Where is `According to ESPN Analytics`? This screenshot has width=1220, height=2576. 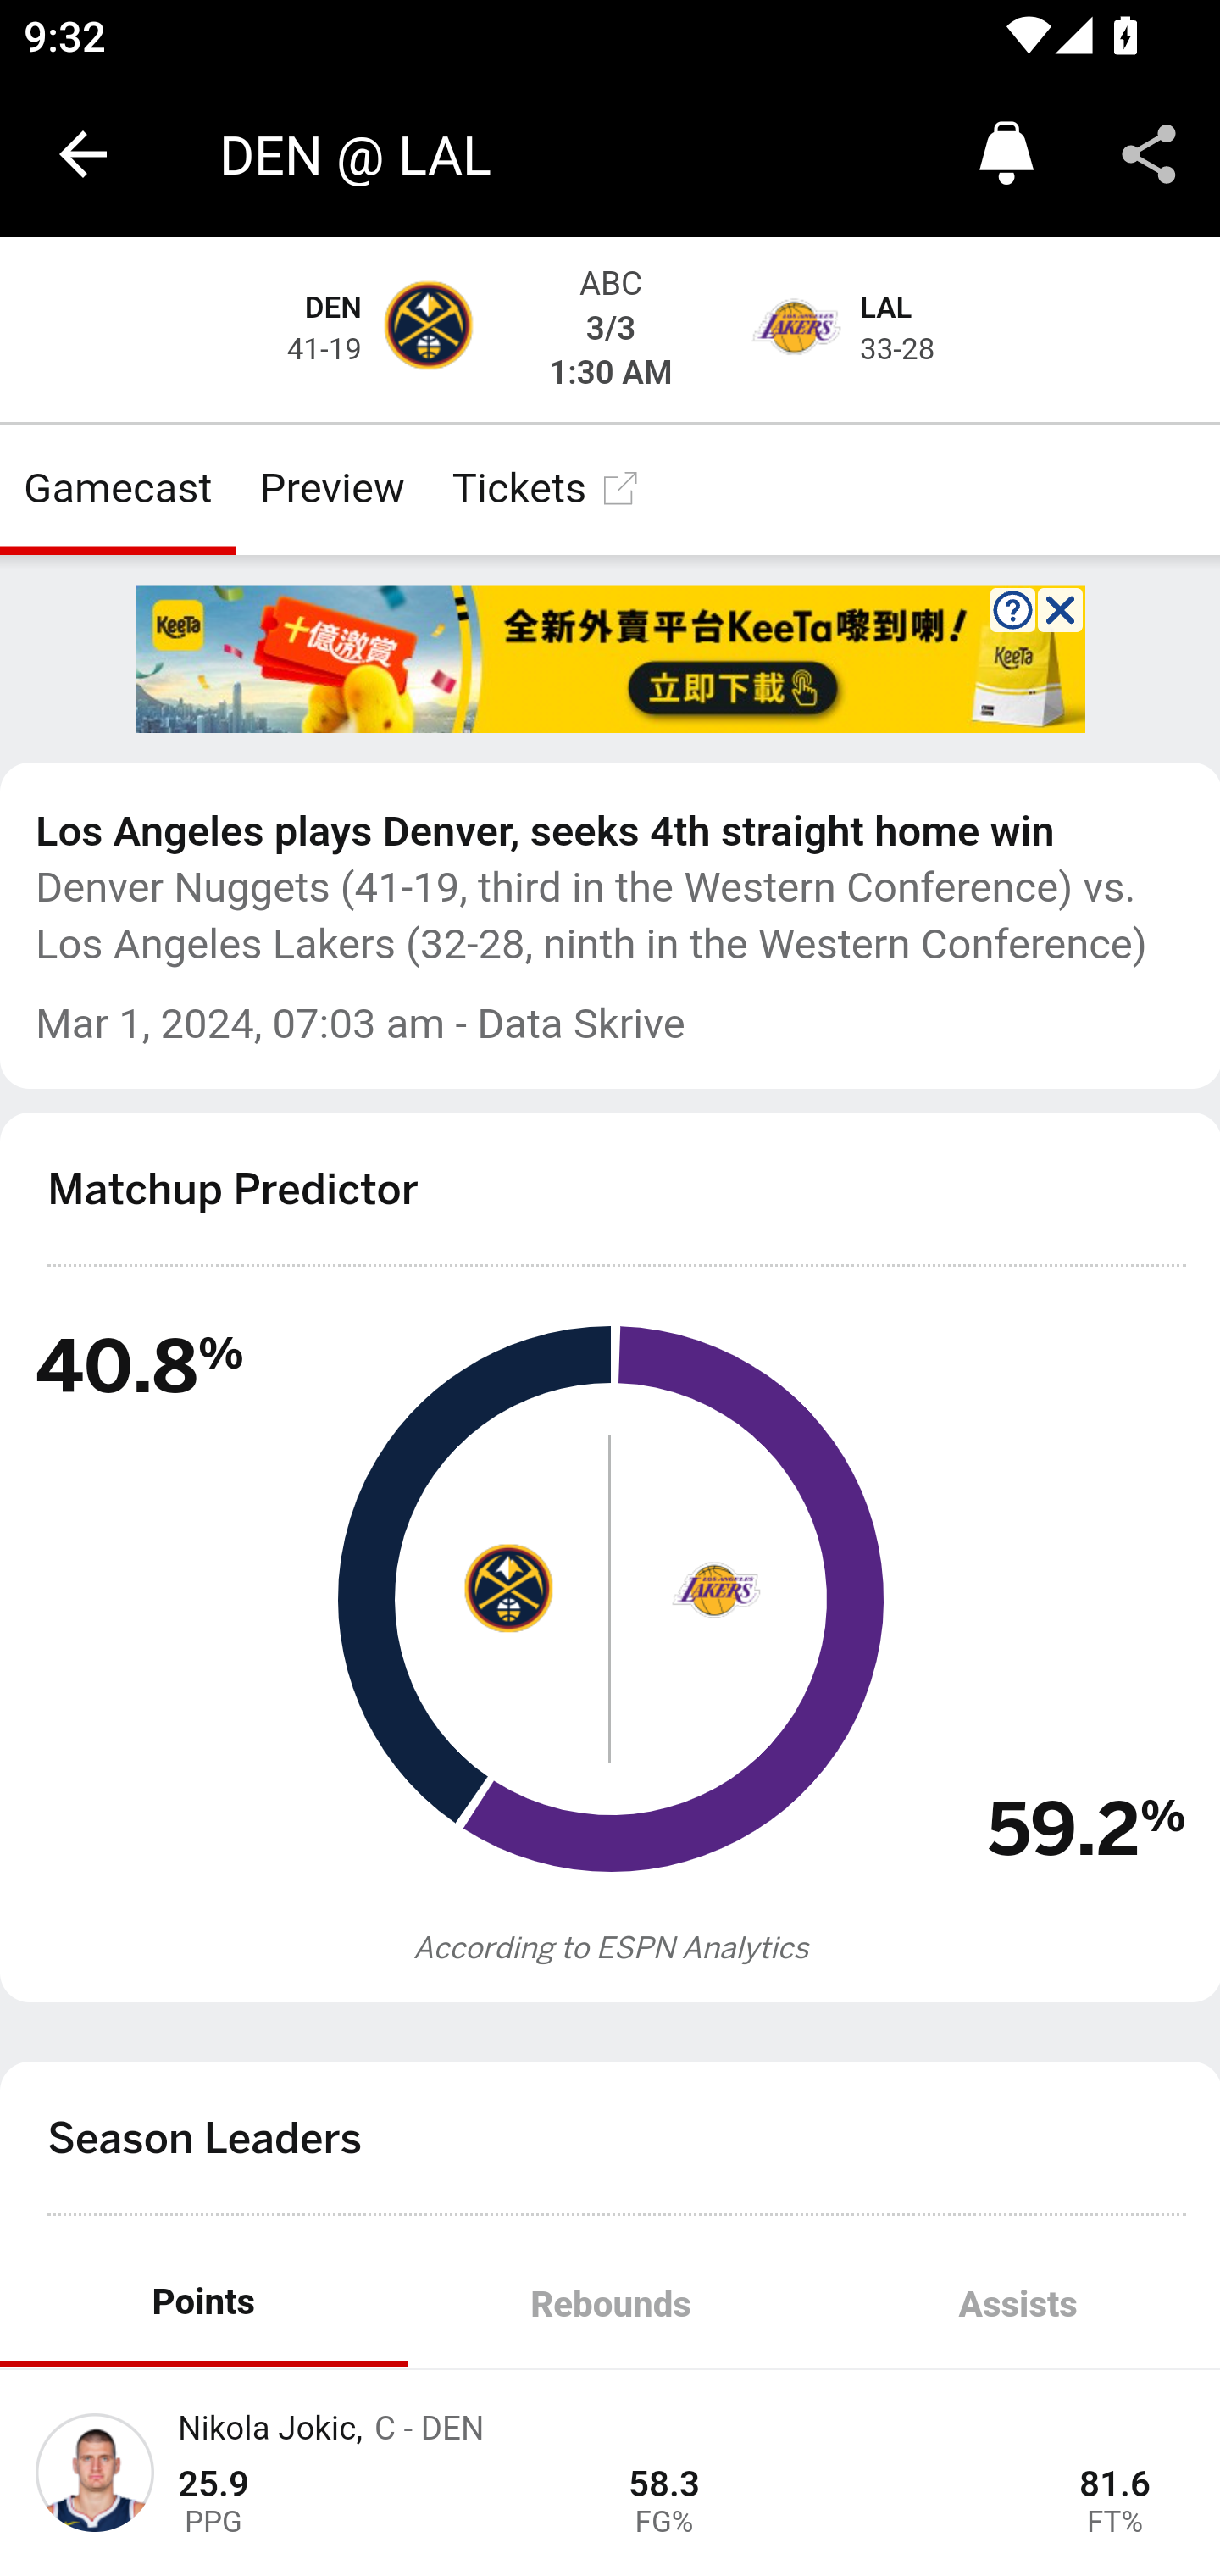
According to ESPN Analytics is located at coordinates (612, 1947).